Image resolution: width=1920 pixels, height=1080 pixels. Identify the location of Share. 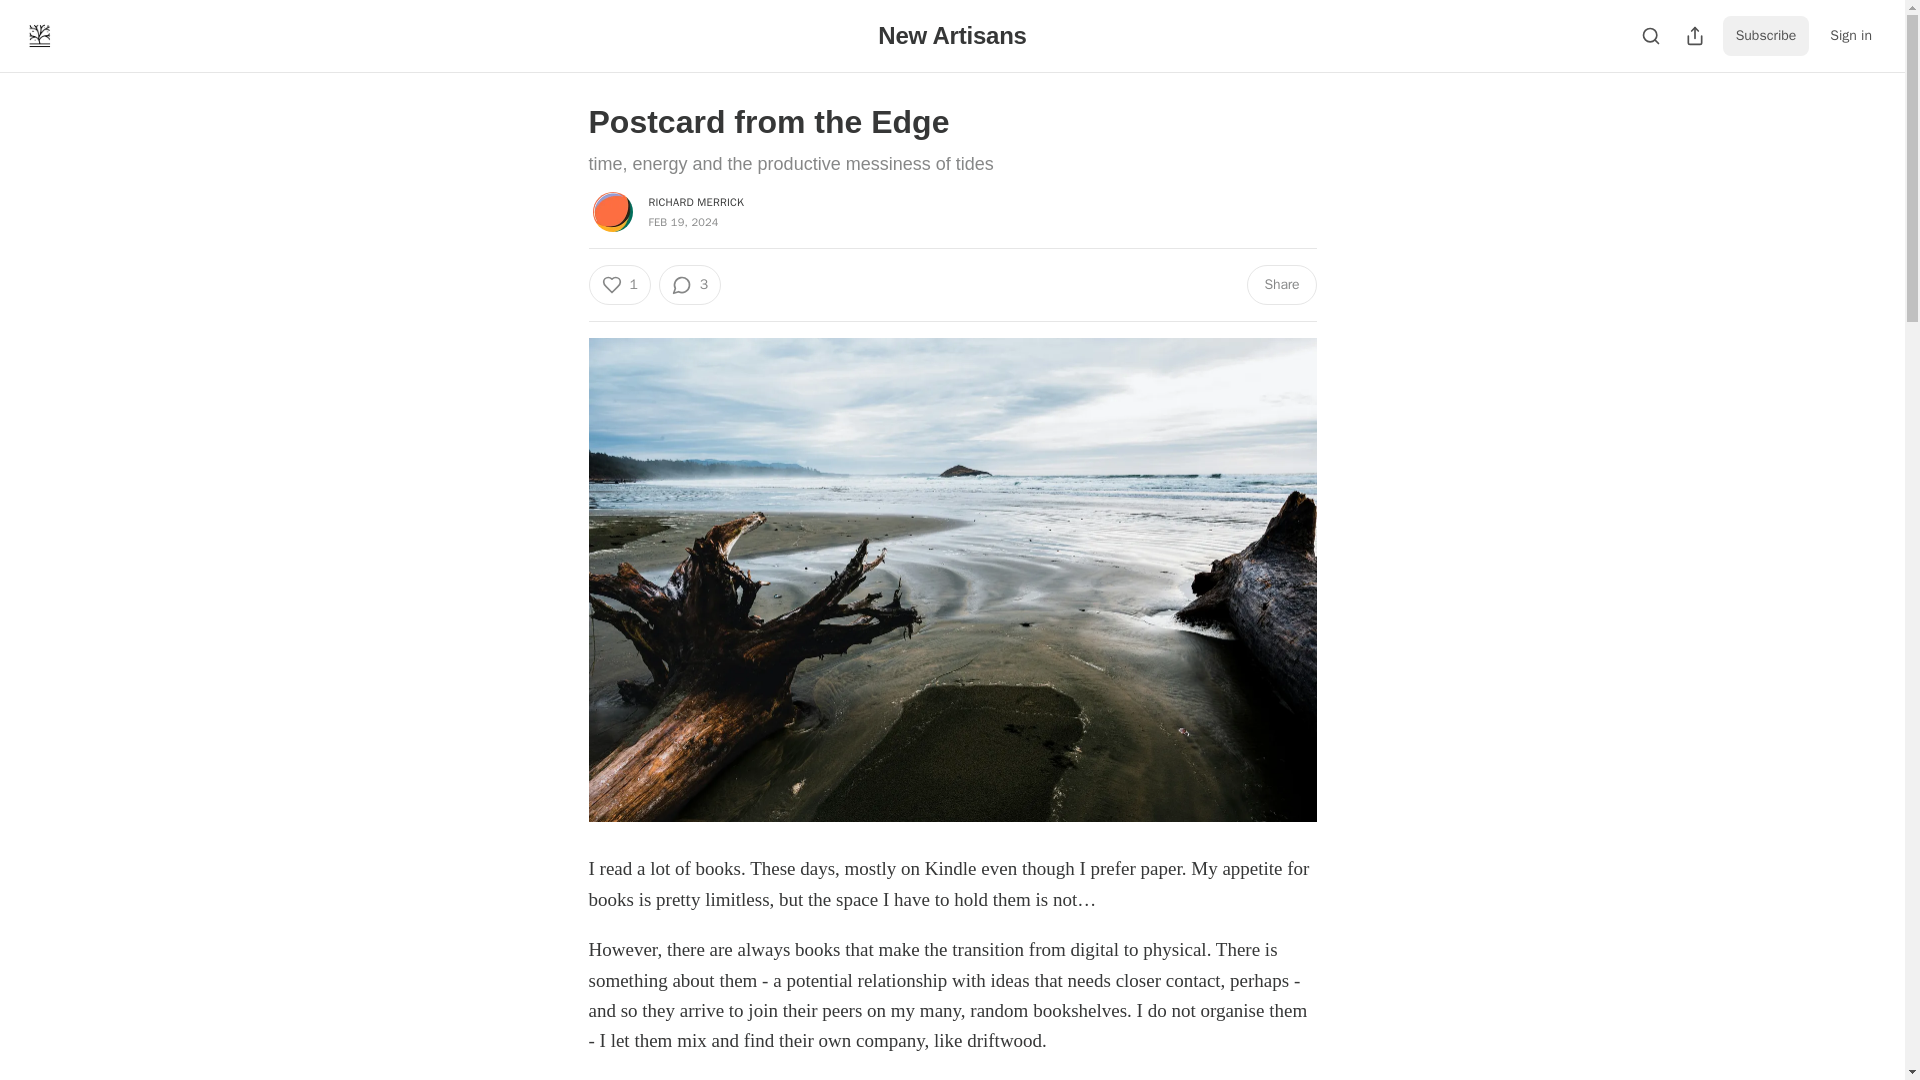
(1280, 284).